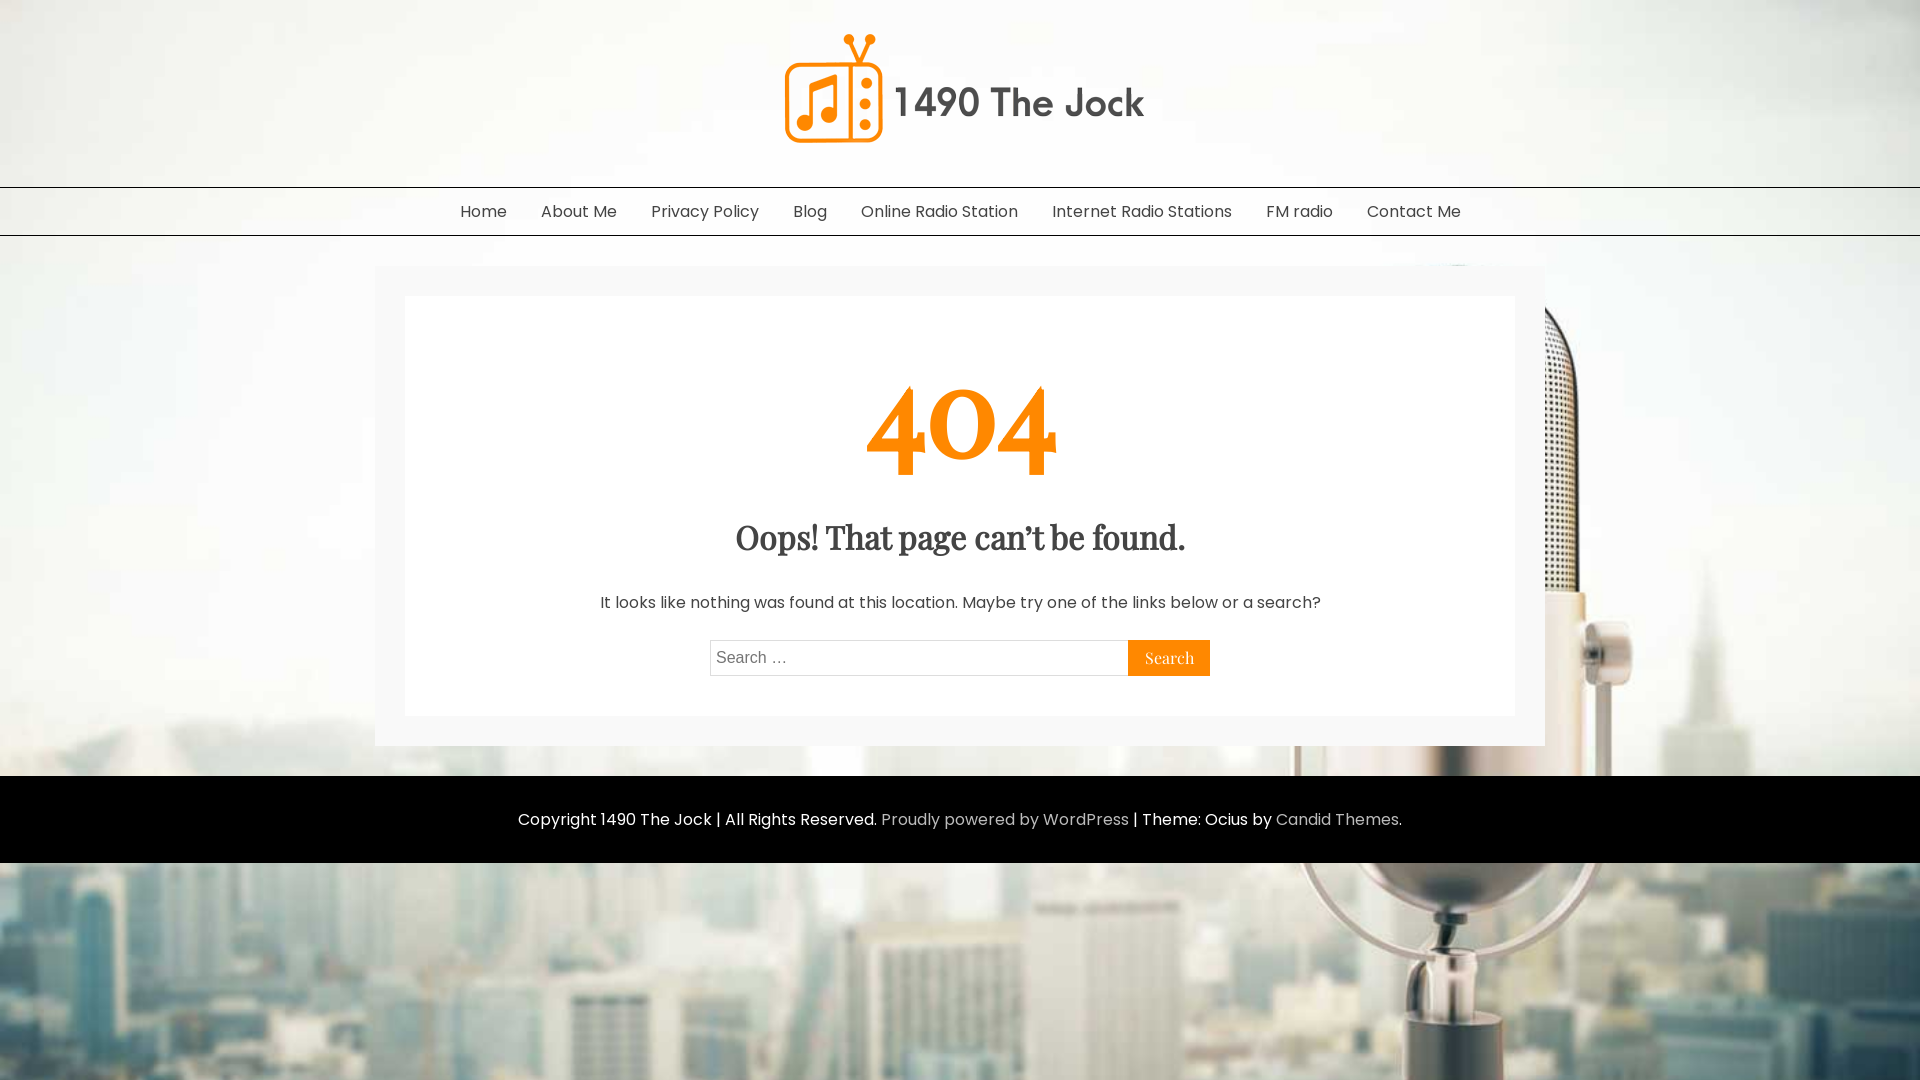  I want to click on 1490 The Jock, so click(484, 178).